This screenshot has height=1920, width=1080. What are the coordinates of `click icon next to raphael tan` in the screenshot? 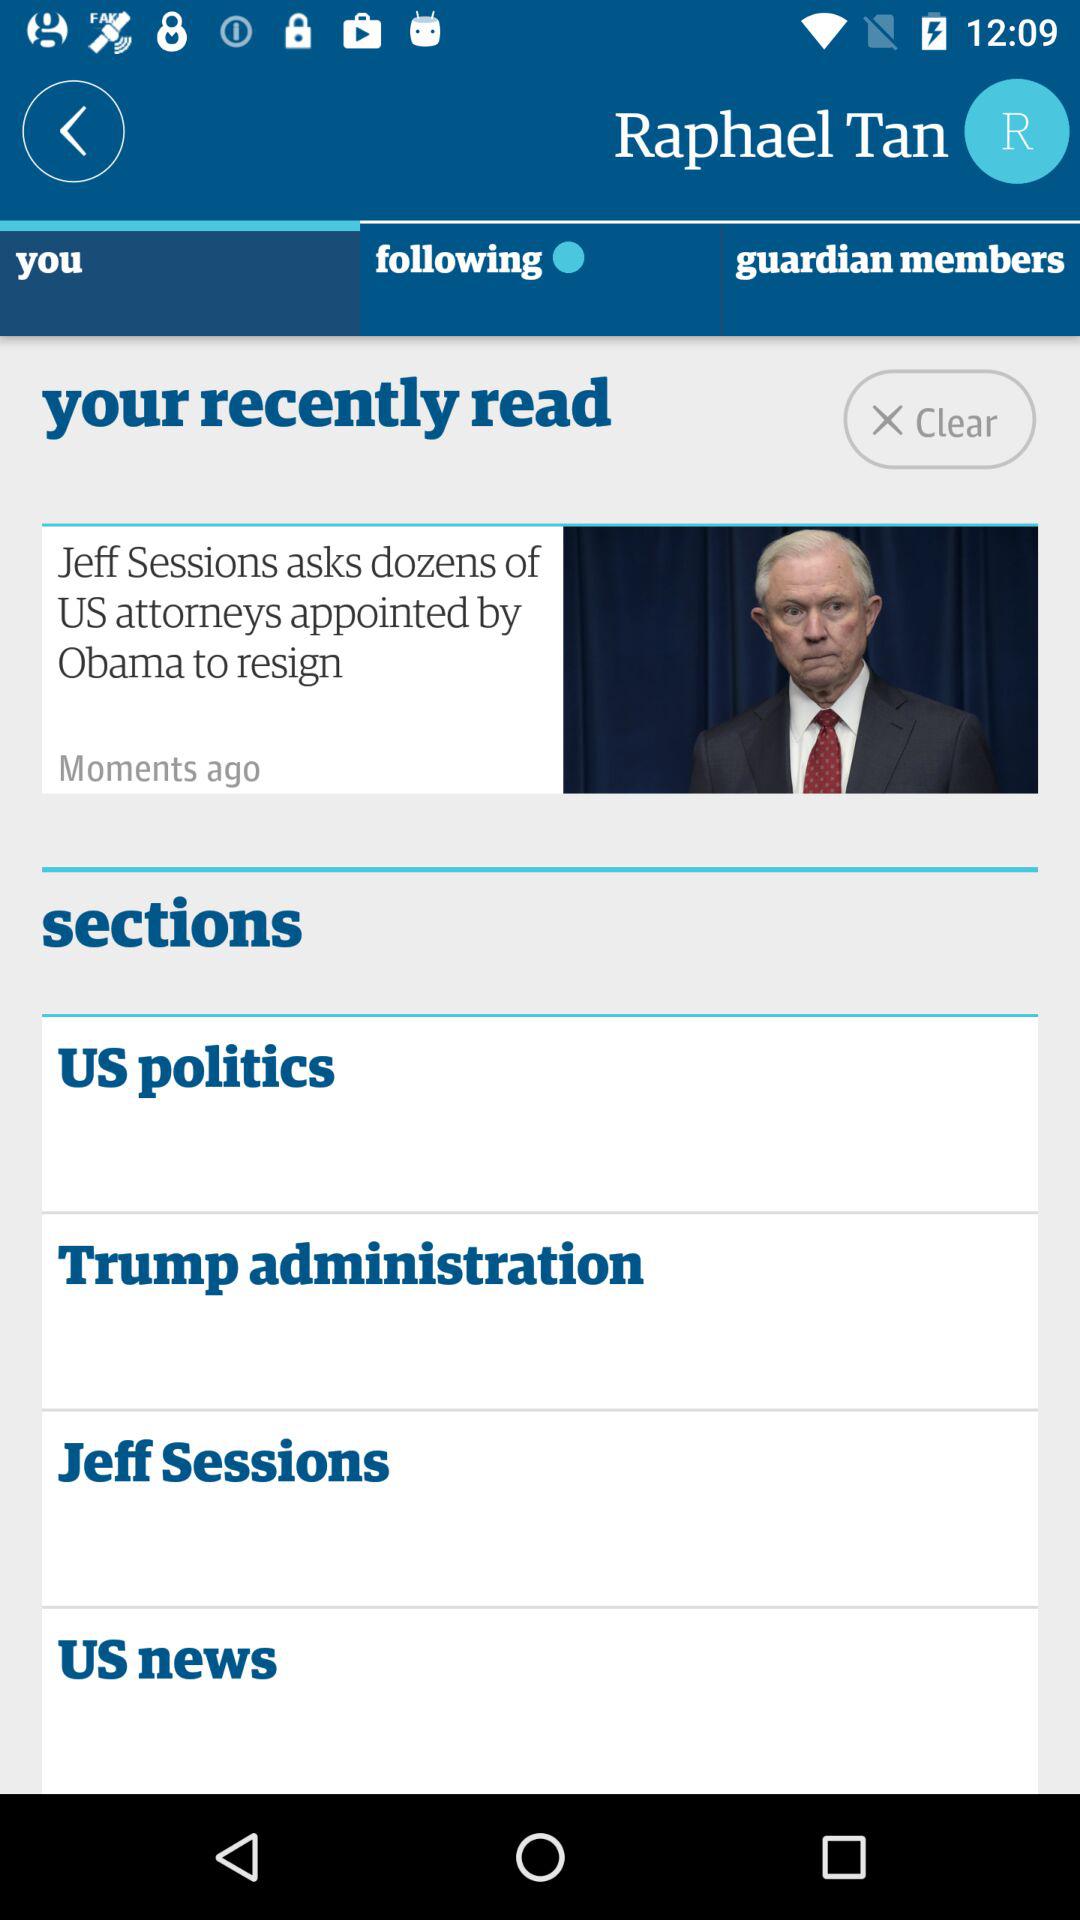 It's located at (74, 130).